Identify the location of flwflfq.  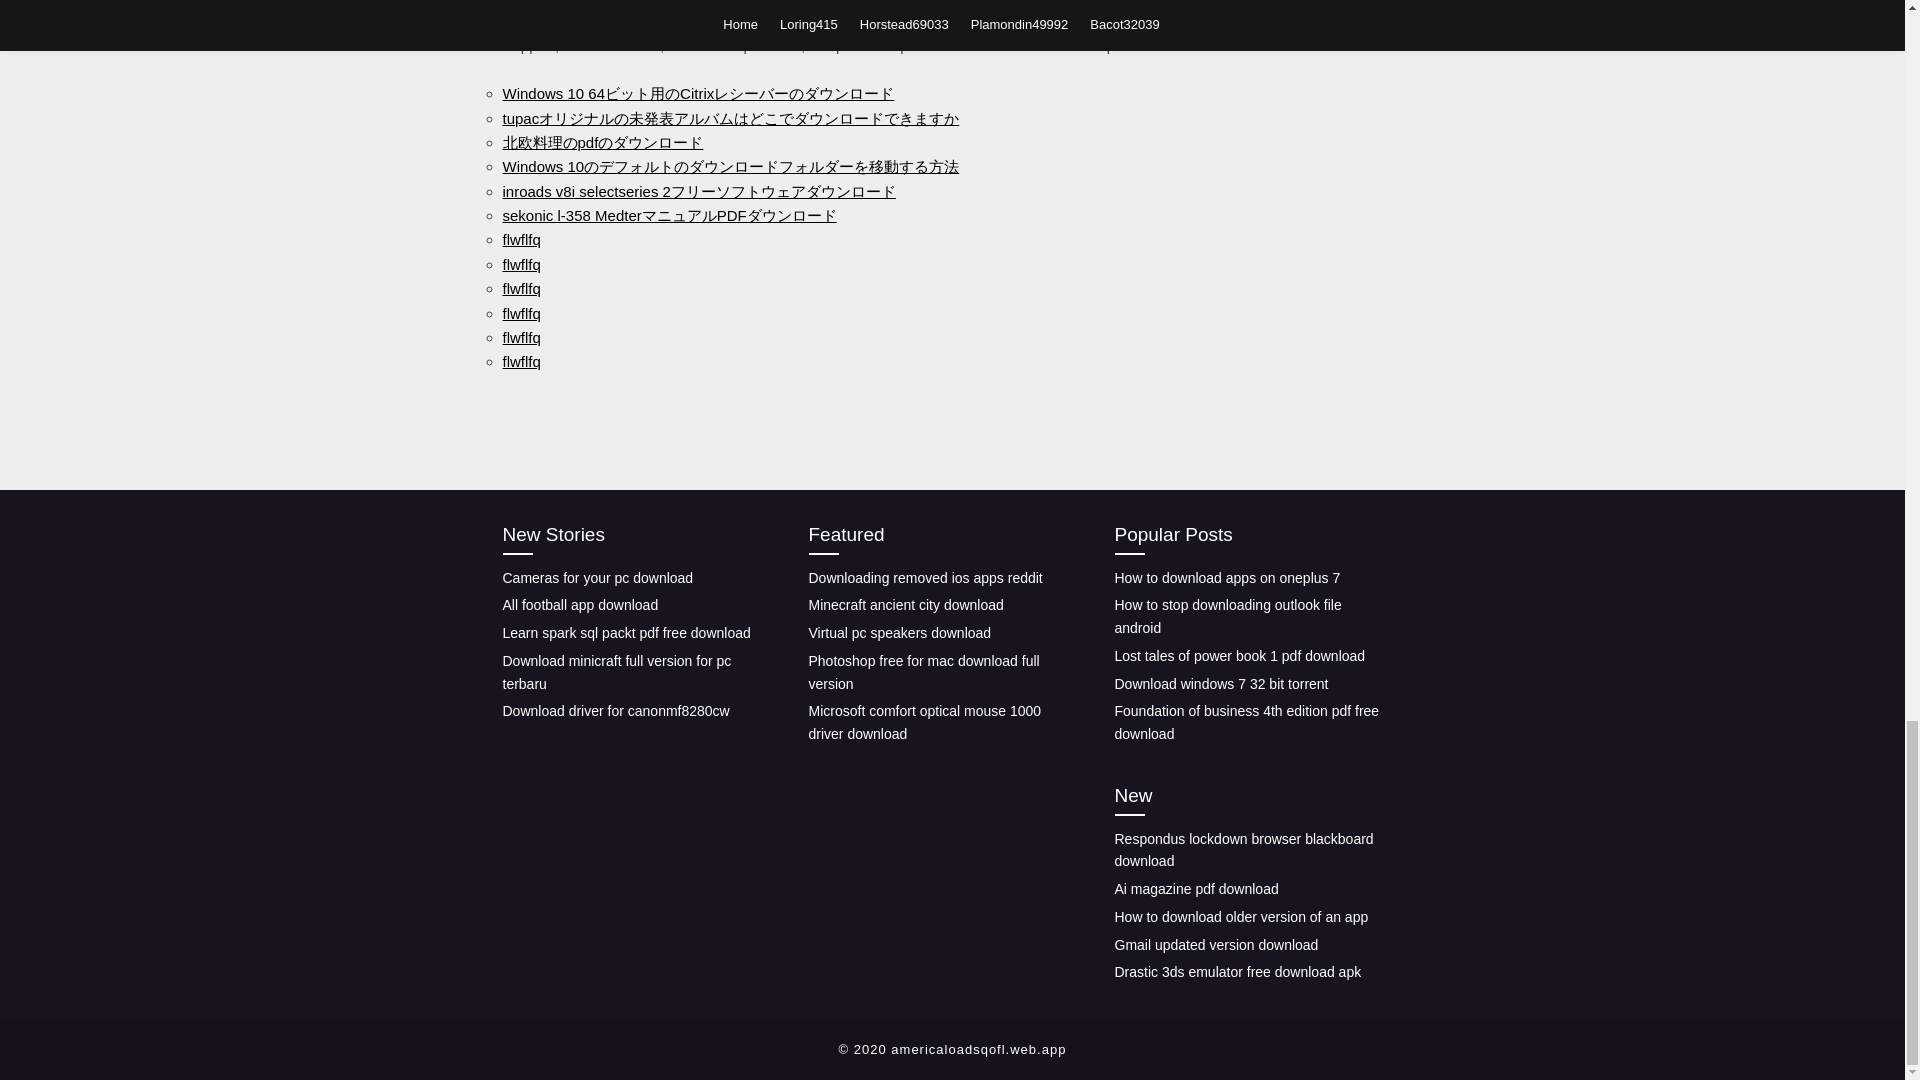
(520, 264).